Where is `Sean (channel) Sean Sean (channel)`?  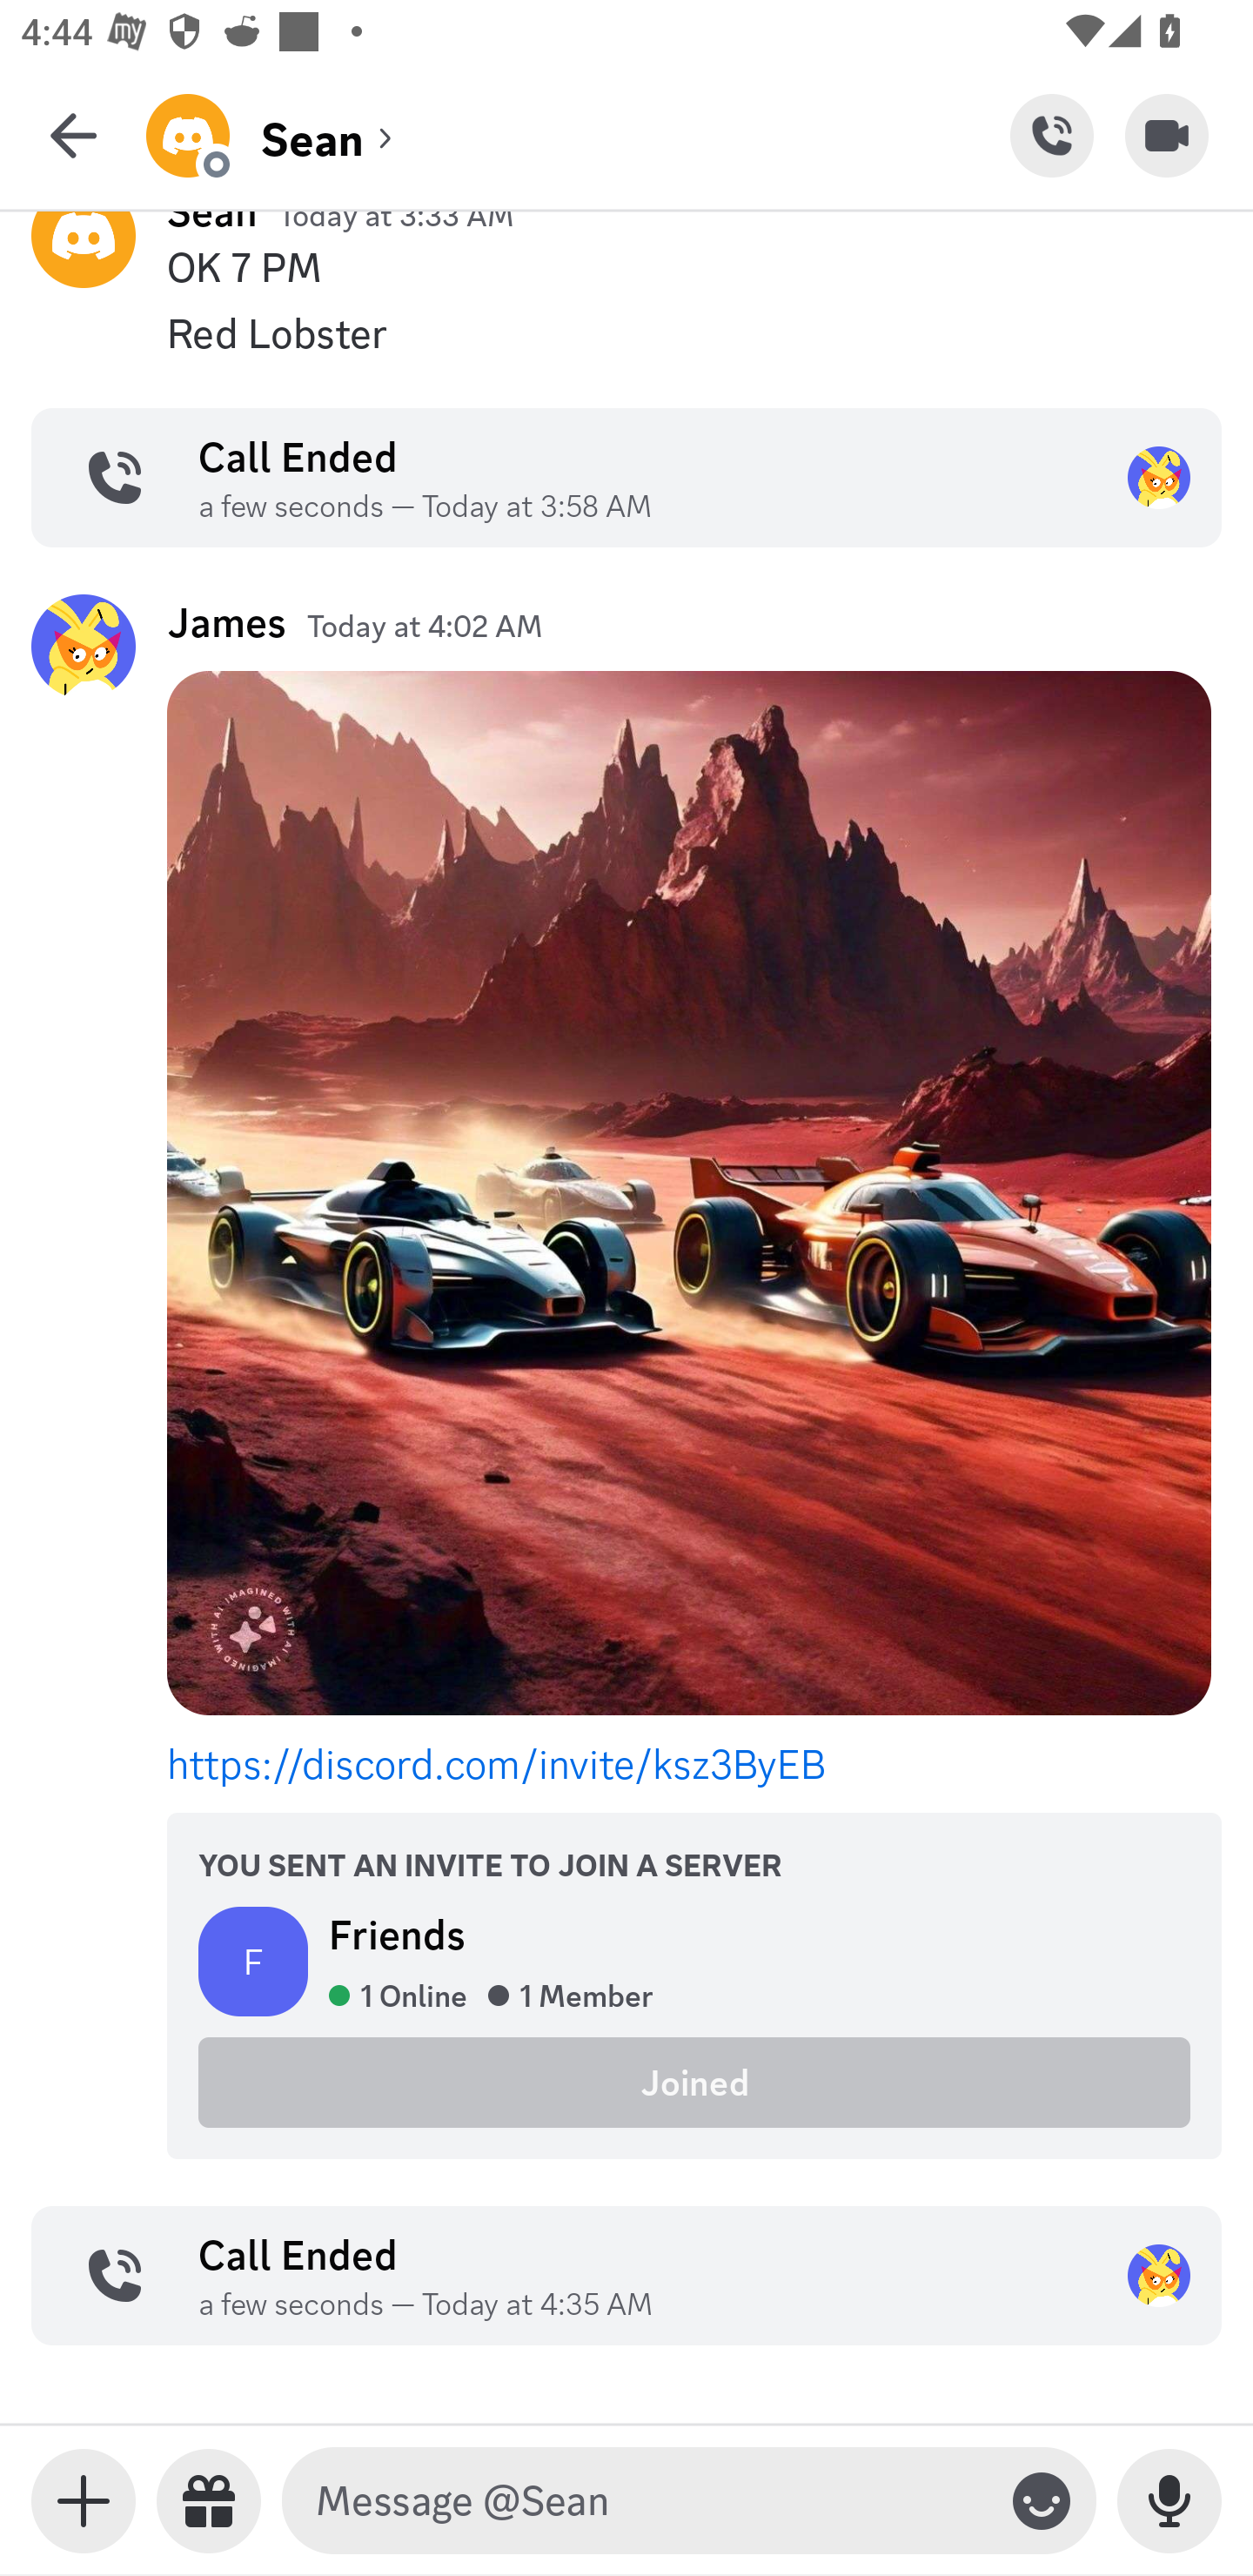
Sean (channel) Sean Sean (channel) is located at coordinates (578, 135).